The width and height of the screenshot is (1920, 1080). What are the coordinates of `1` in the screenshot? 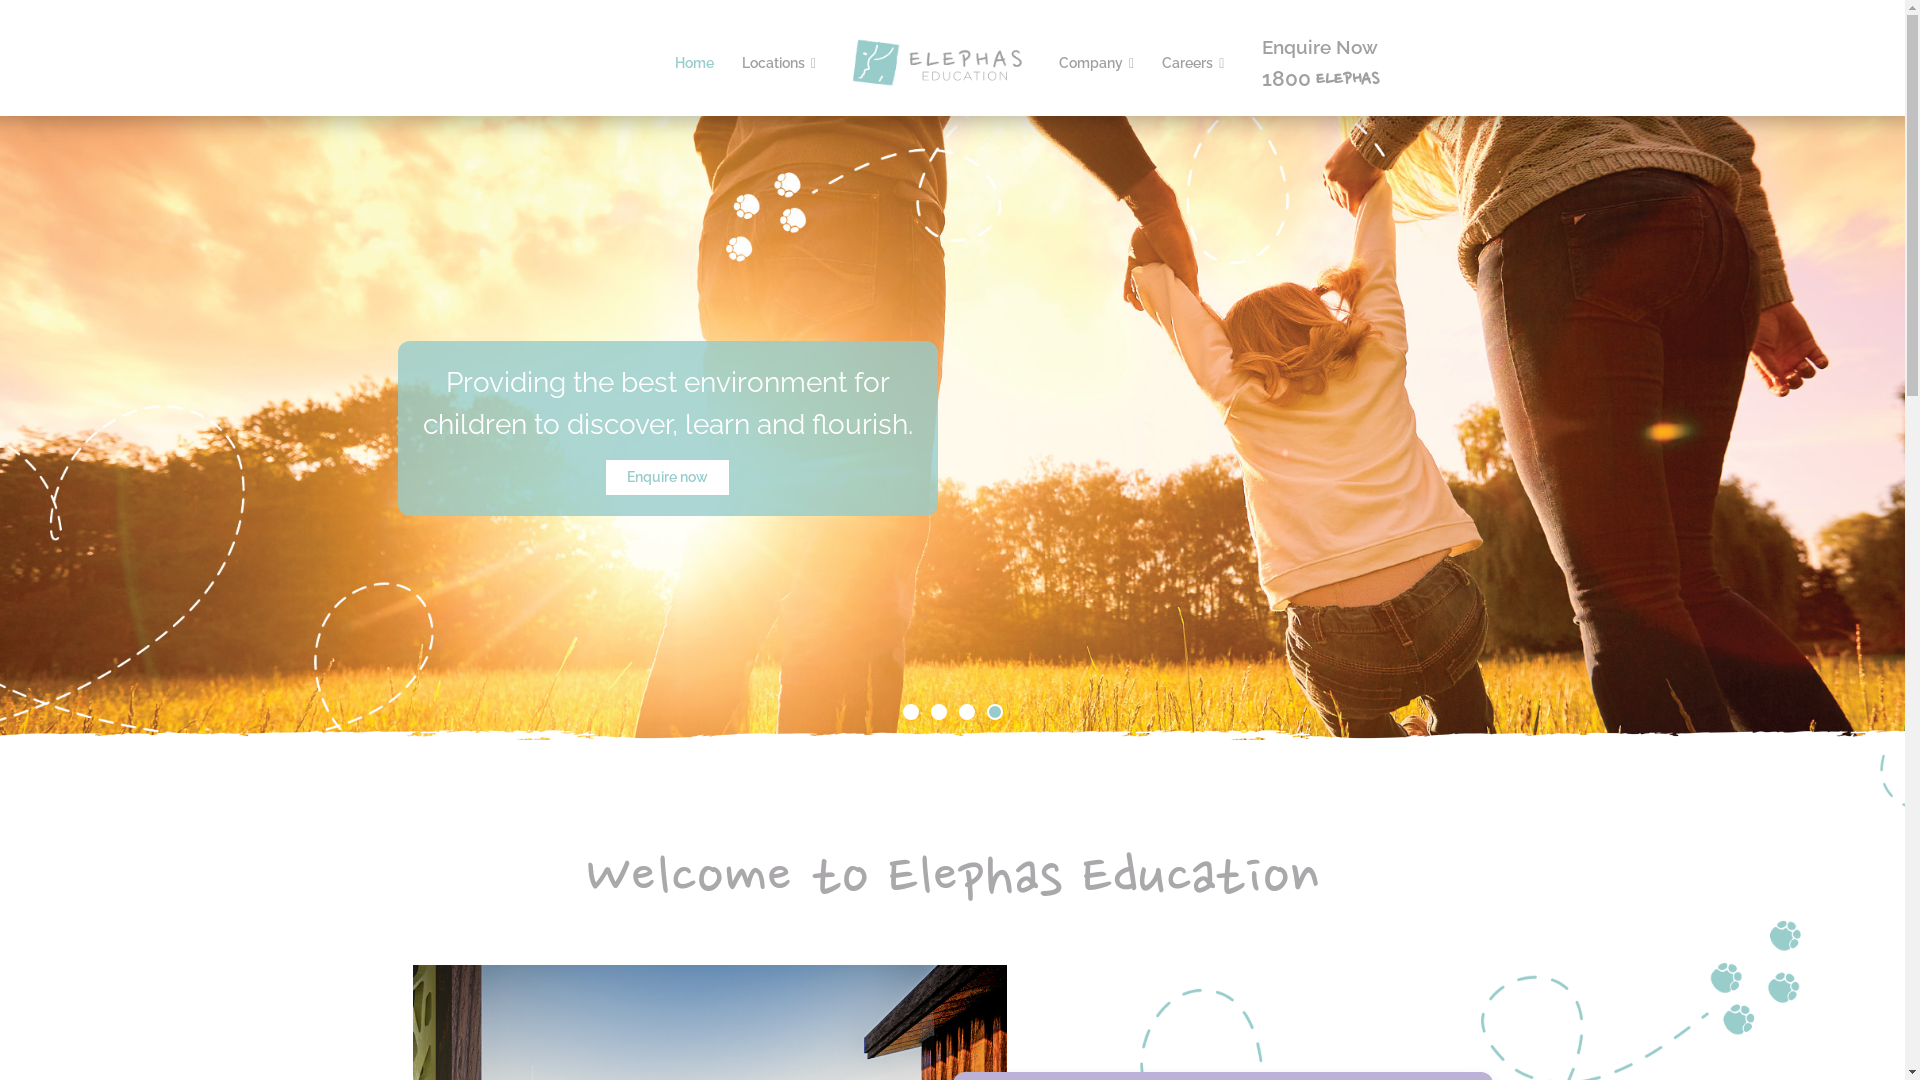 It's located at (910, 712).